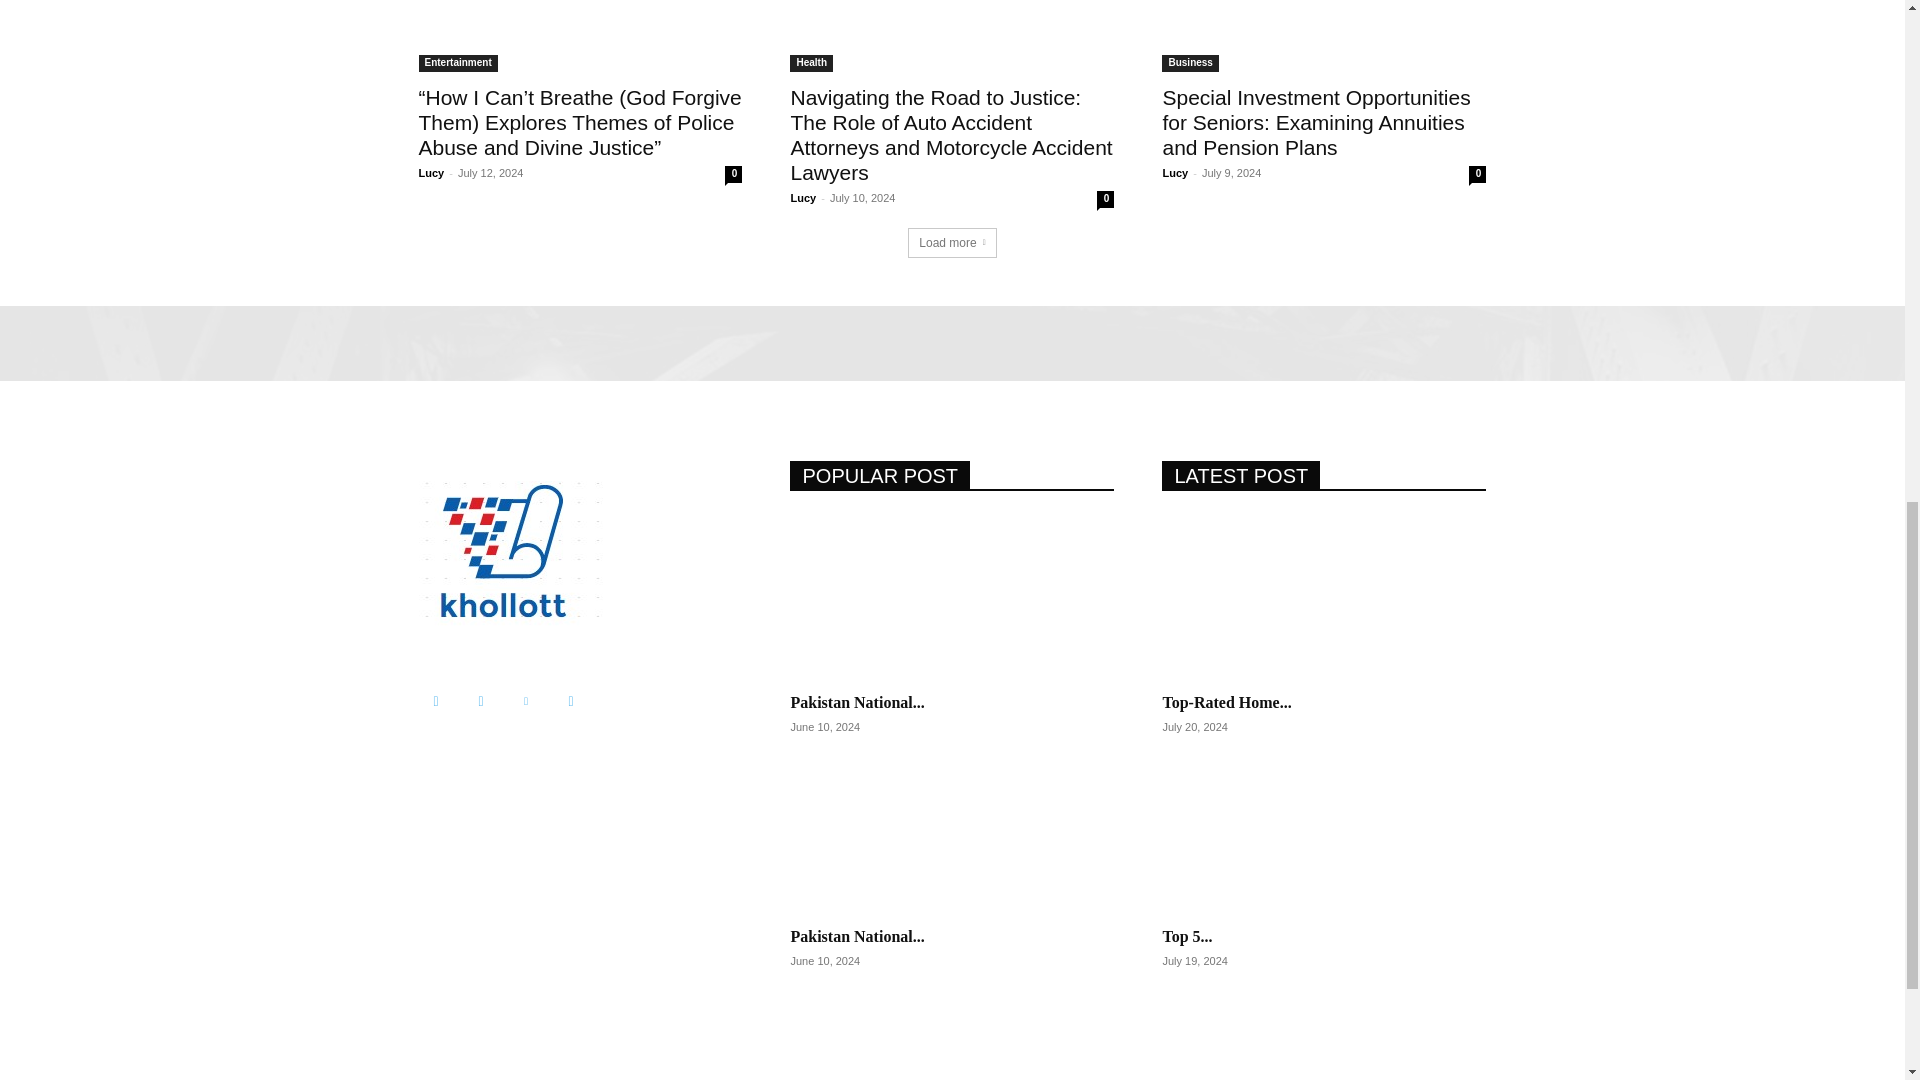 This screenshot has height=1080, width=1920. Describe the element at coordinates (458, 64) in the screenshot. I see `Entertainment` at that location.